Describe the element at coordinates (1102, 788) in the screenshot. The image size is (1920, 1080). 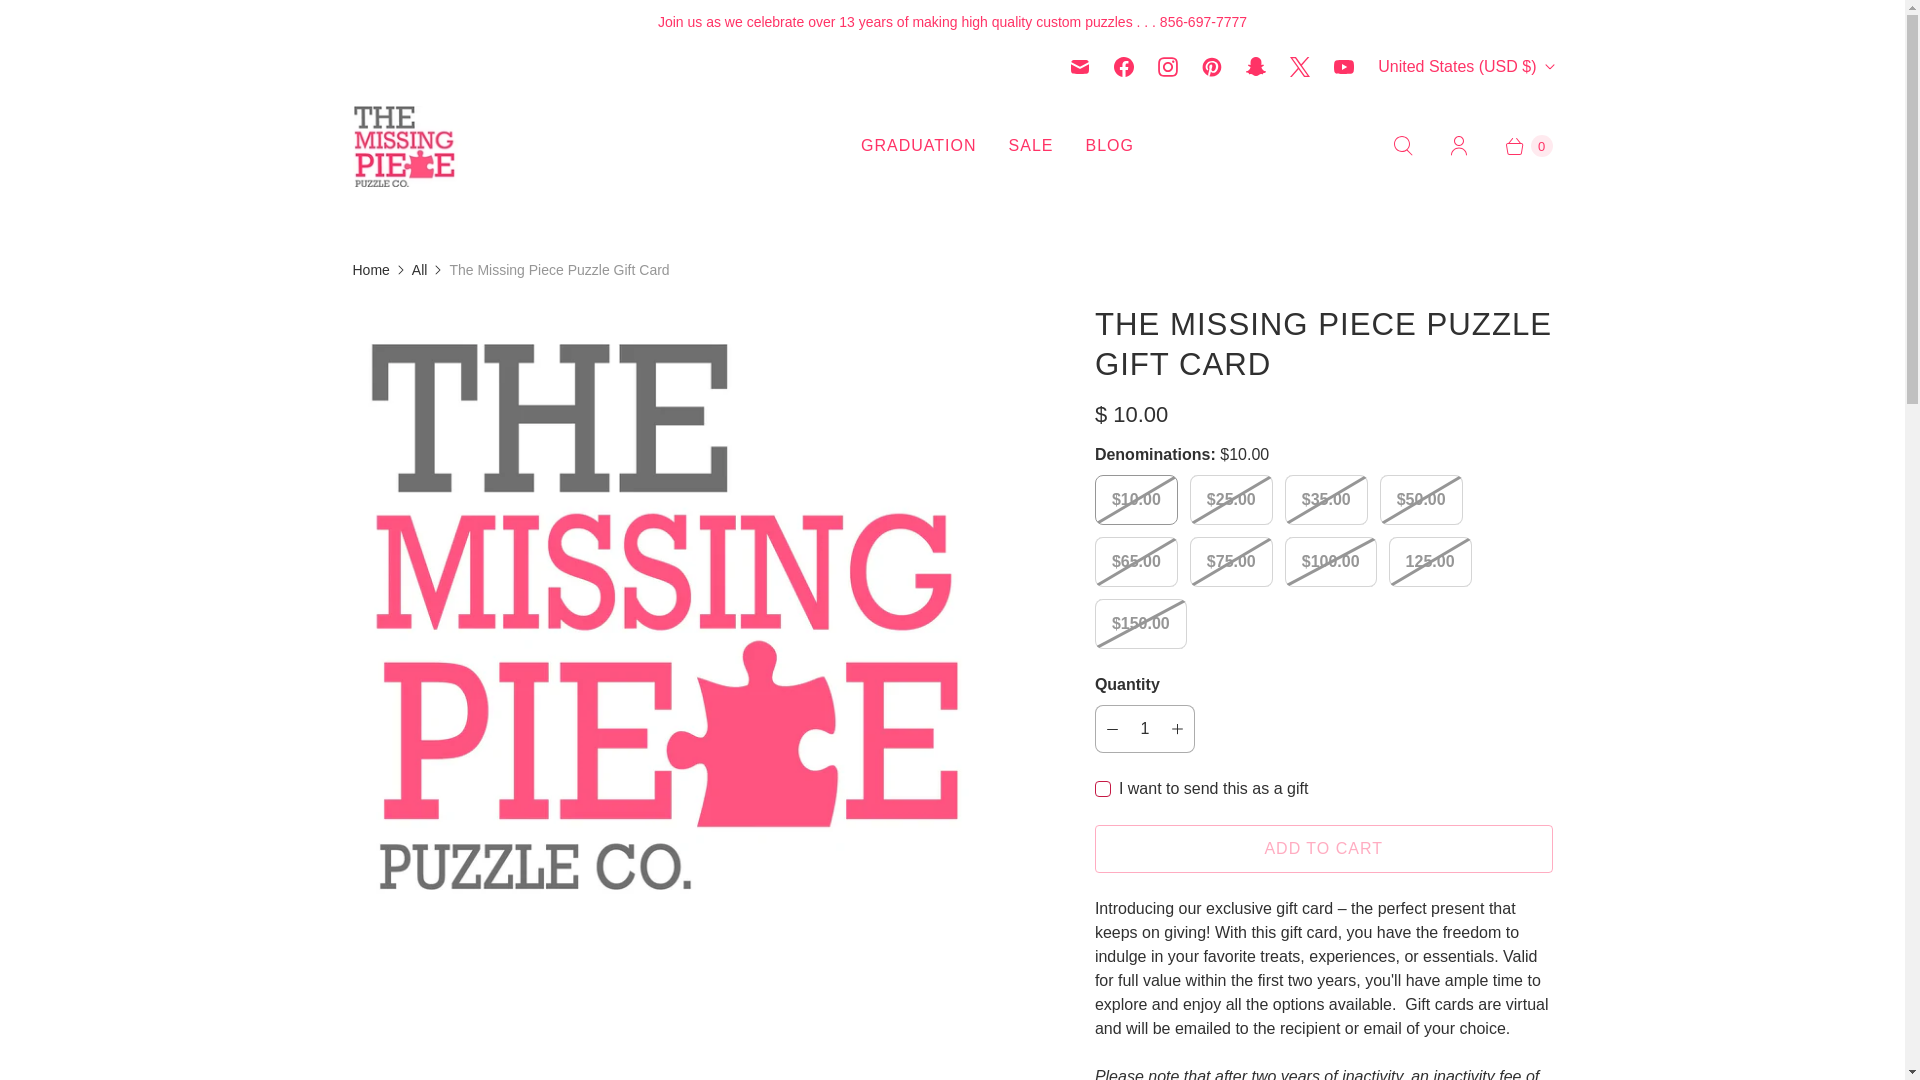
I see `on` at that location.